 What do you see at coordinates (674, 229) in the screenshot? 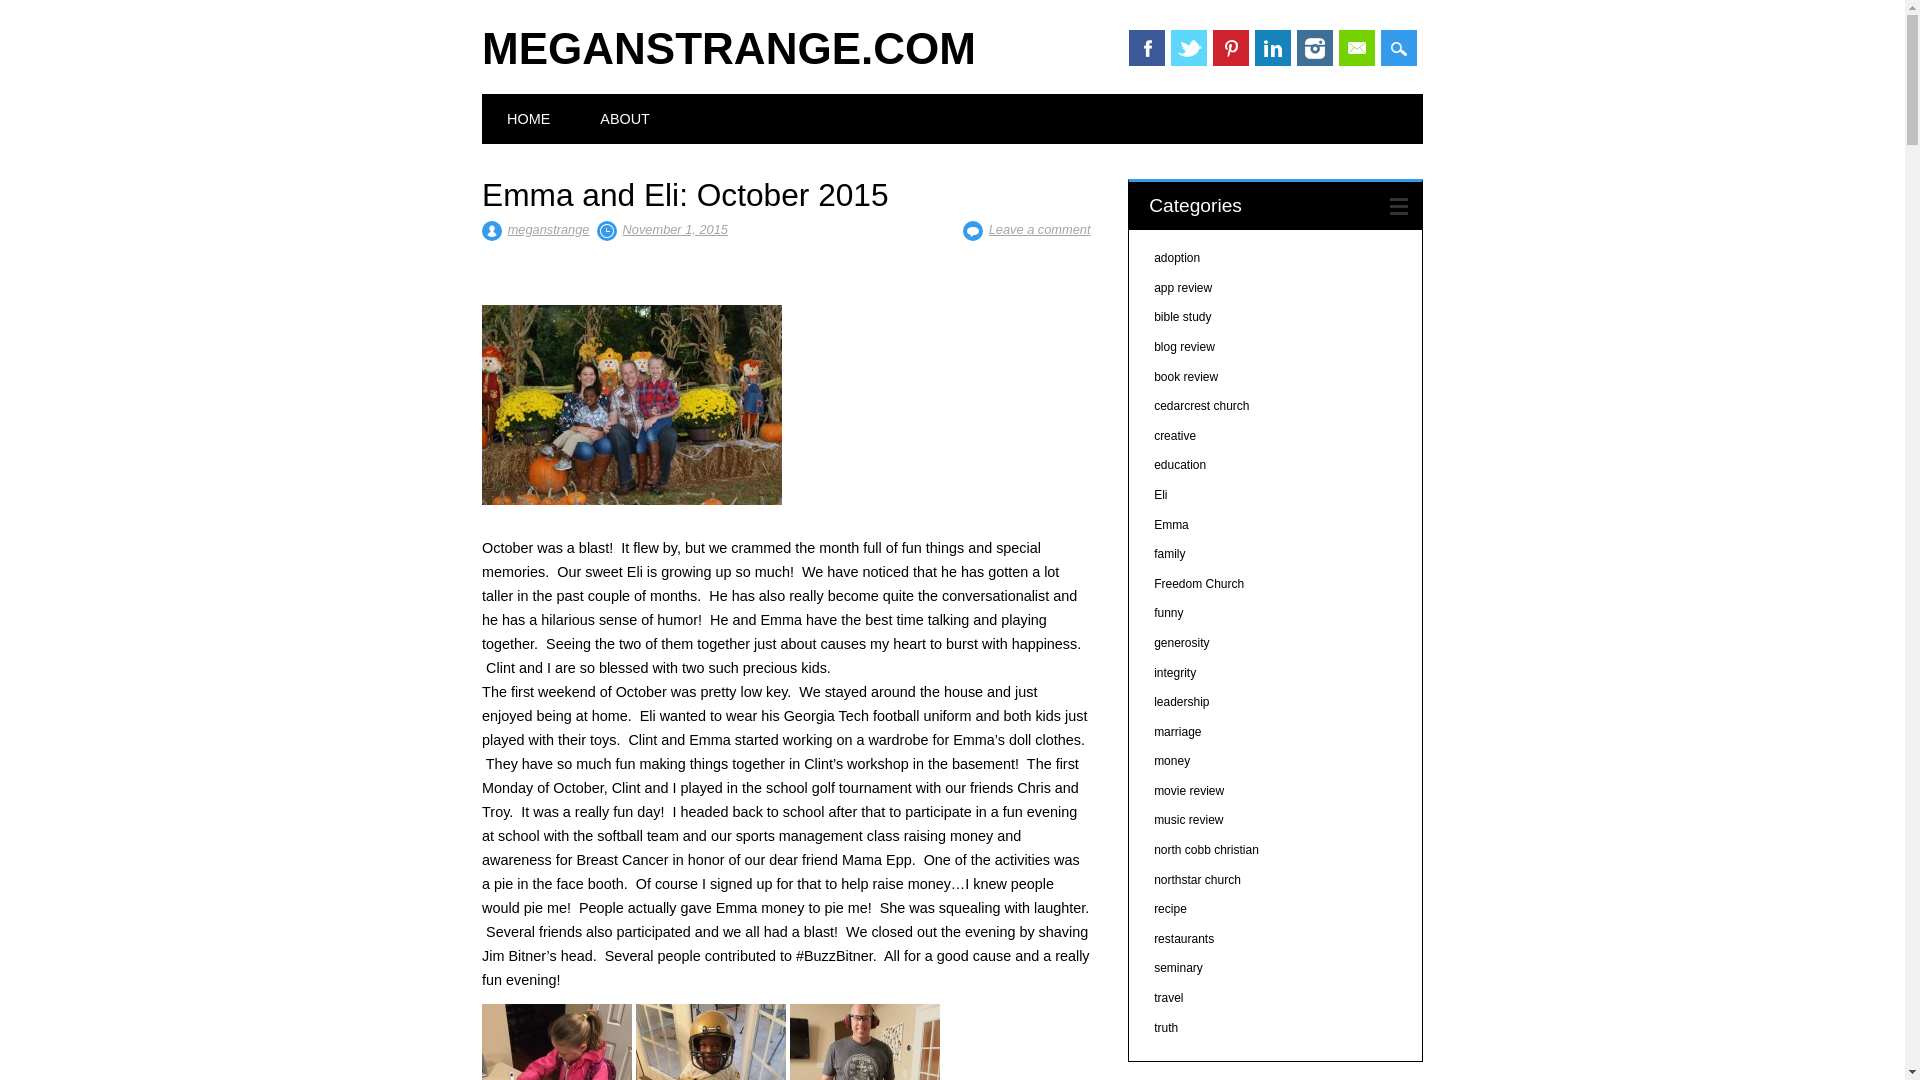
I see `November 1, 2015` at bounding box center [674, 229].